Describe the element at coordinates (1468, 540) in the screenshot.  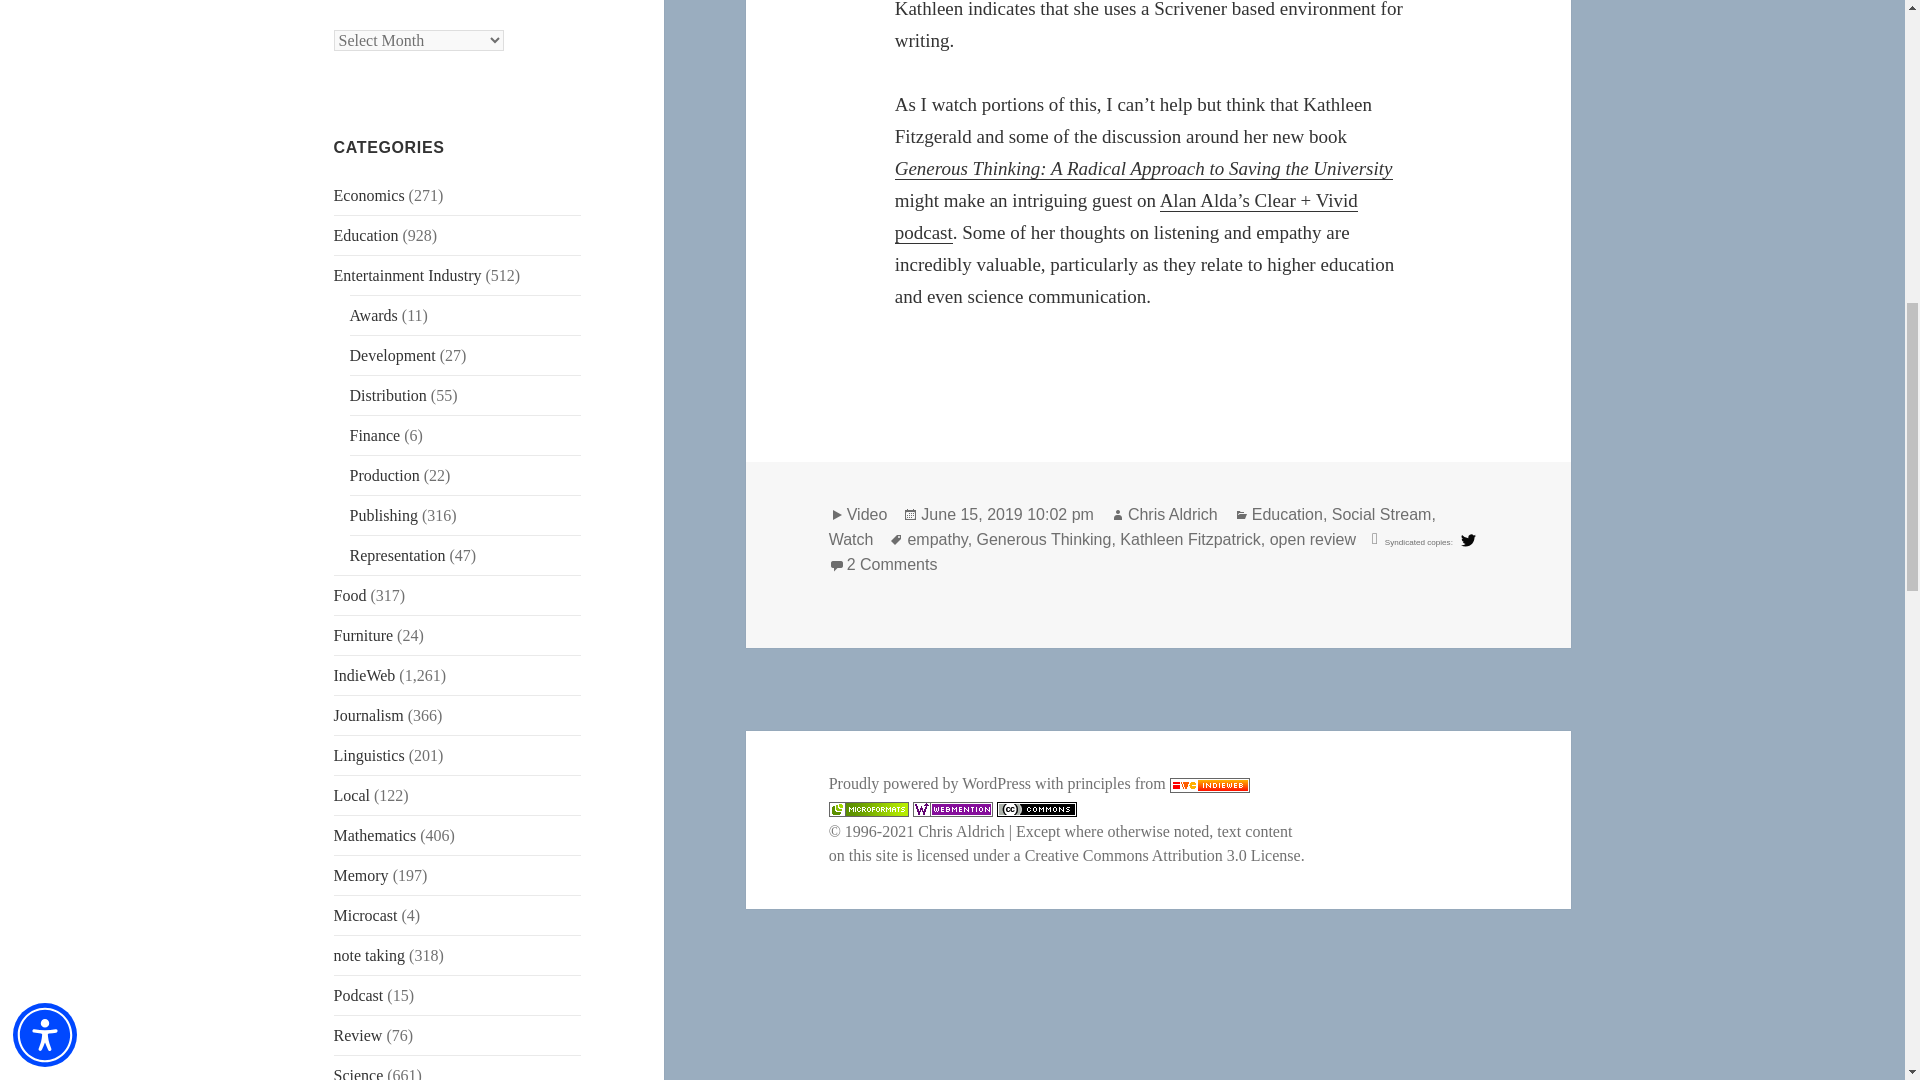
I see `Twitter` at that location.